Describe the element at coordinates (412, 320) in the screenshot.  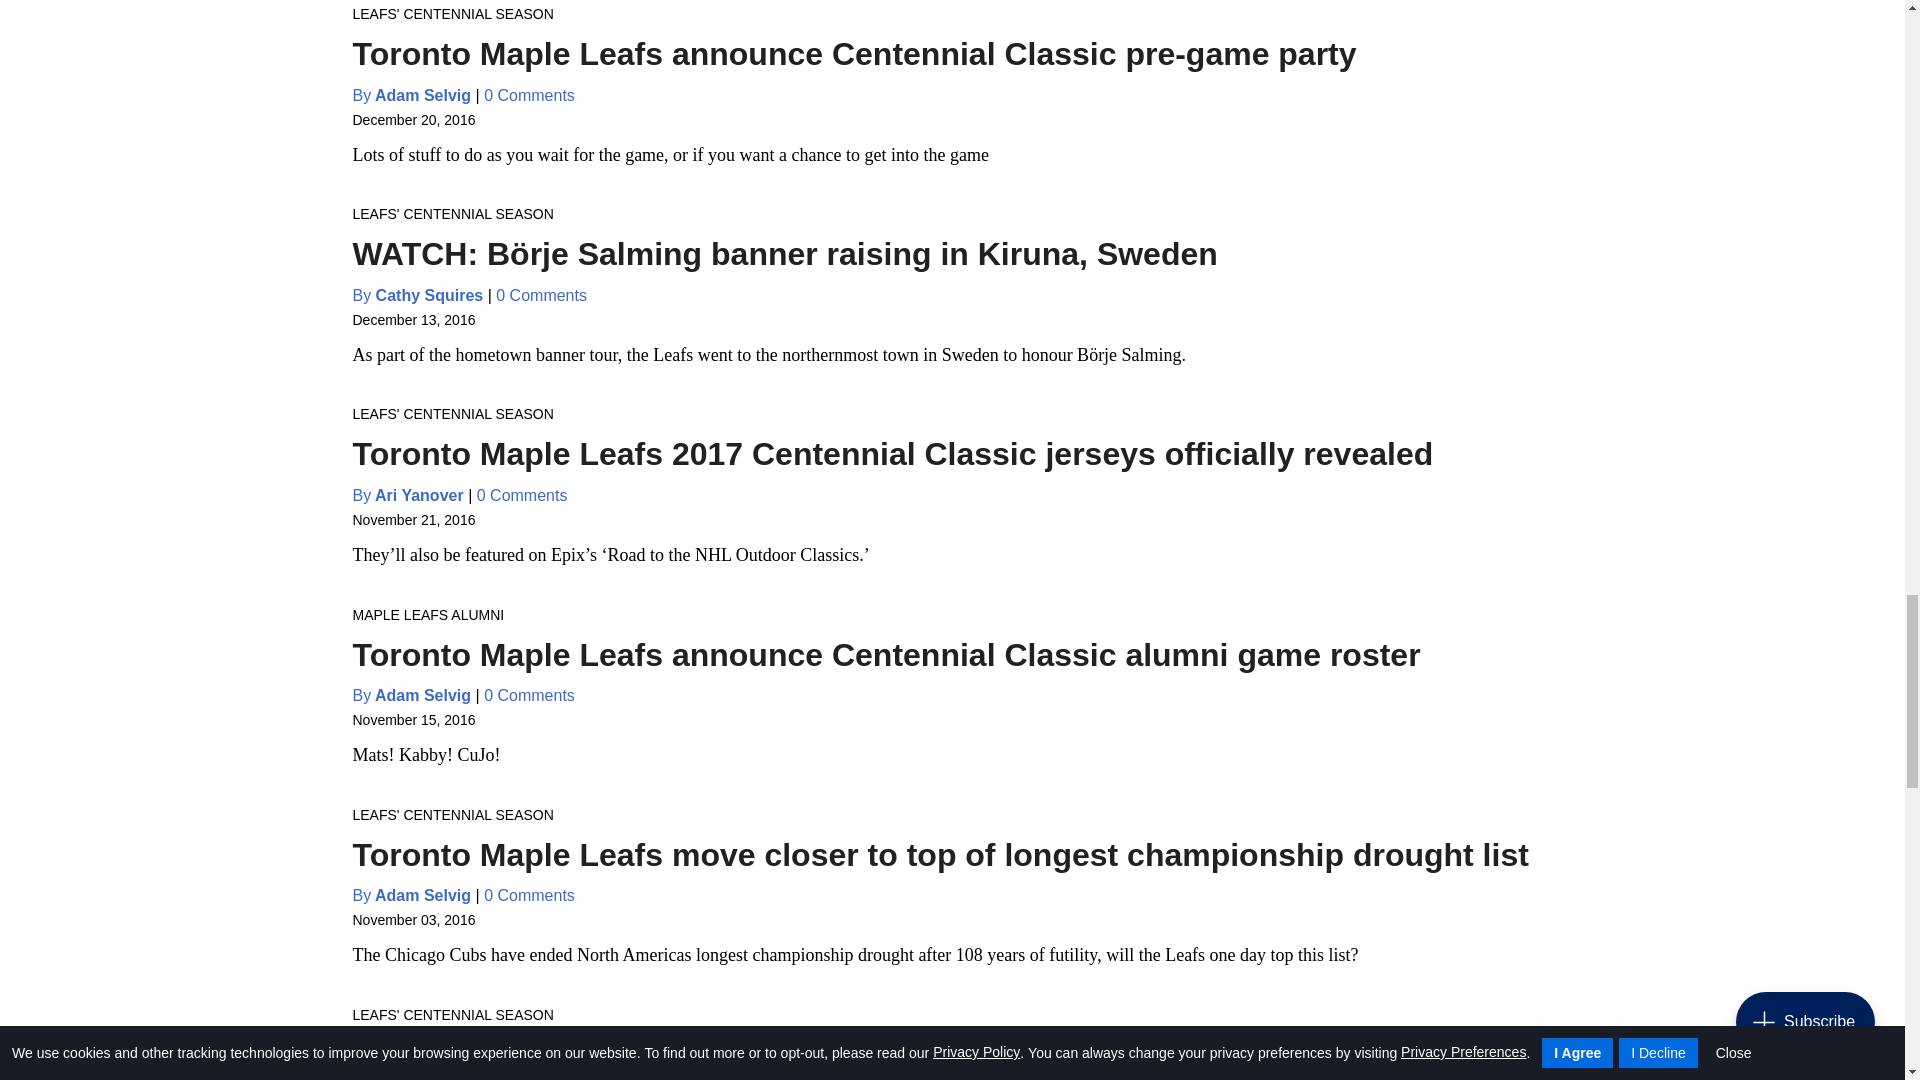
I see `13 December, 2016` at that location.